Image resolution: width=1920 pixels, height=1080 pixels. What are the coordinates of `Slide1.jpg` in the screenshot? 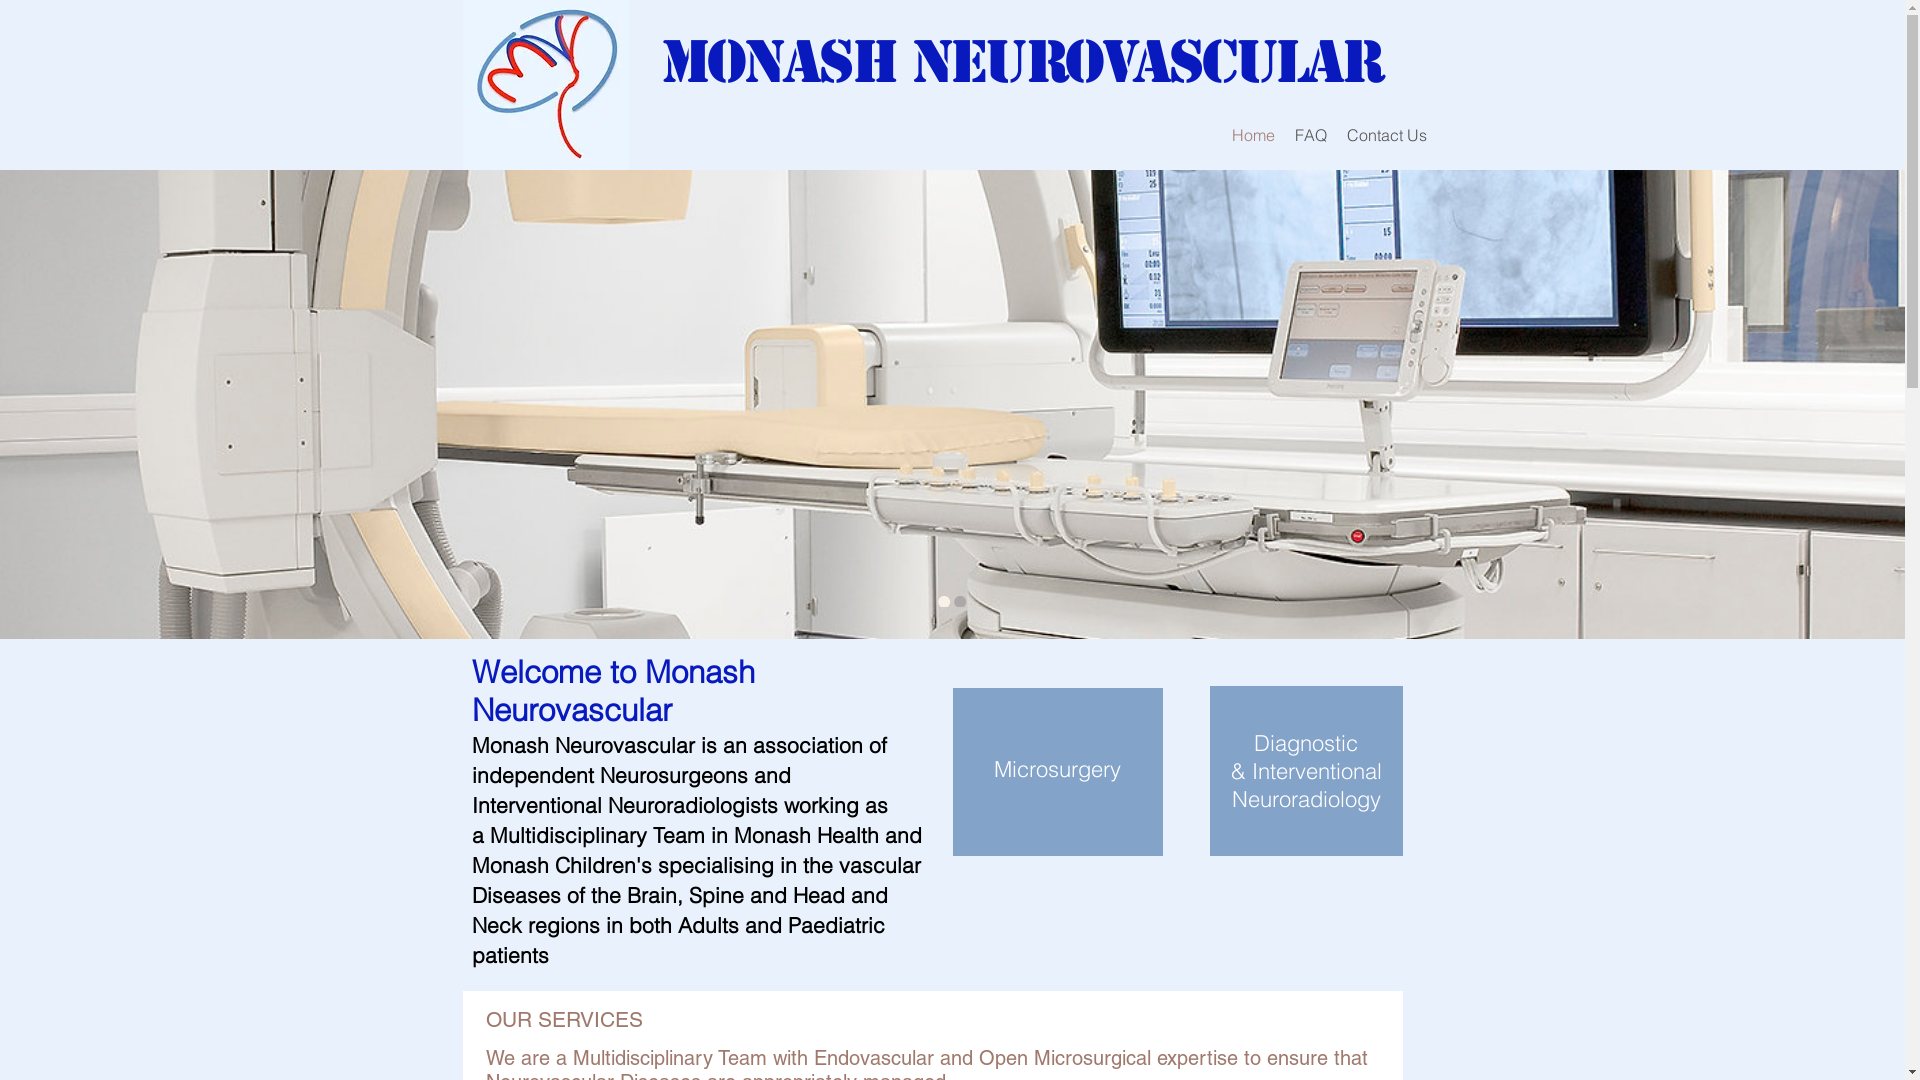 It's located at (545, 85).